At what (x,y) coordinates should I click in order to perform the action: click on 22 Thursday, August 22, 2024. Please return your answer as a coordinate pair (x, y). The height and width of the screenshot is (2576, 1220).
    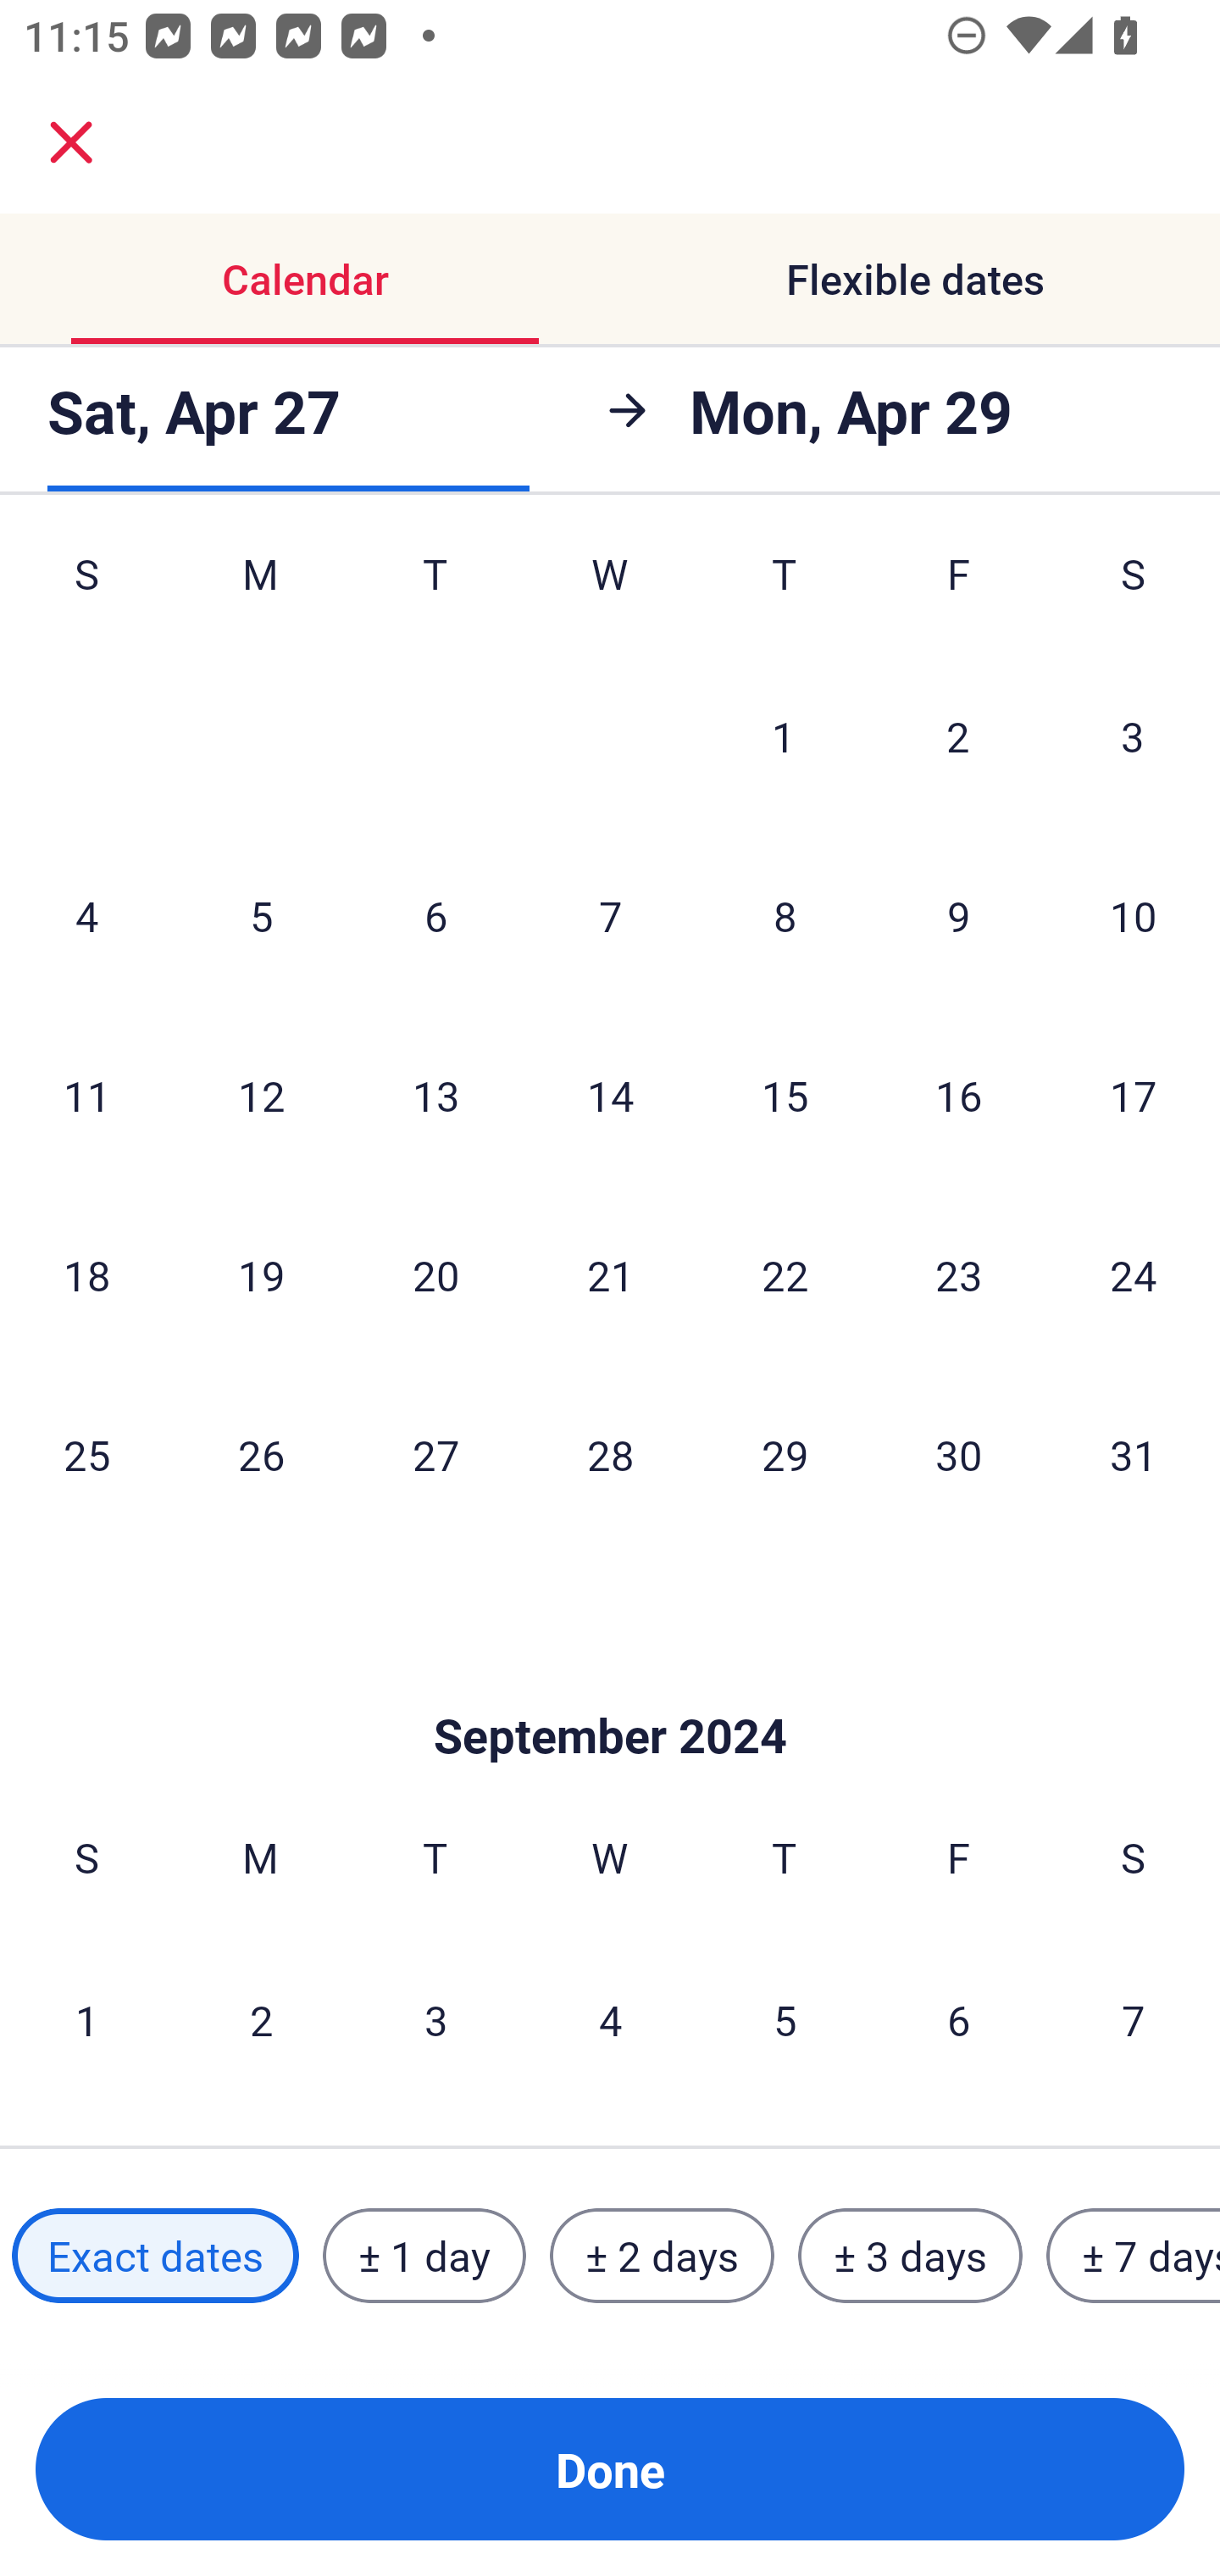
    Looking at the image, I should click on (785, 1274).